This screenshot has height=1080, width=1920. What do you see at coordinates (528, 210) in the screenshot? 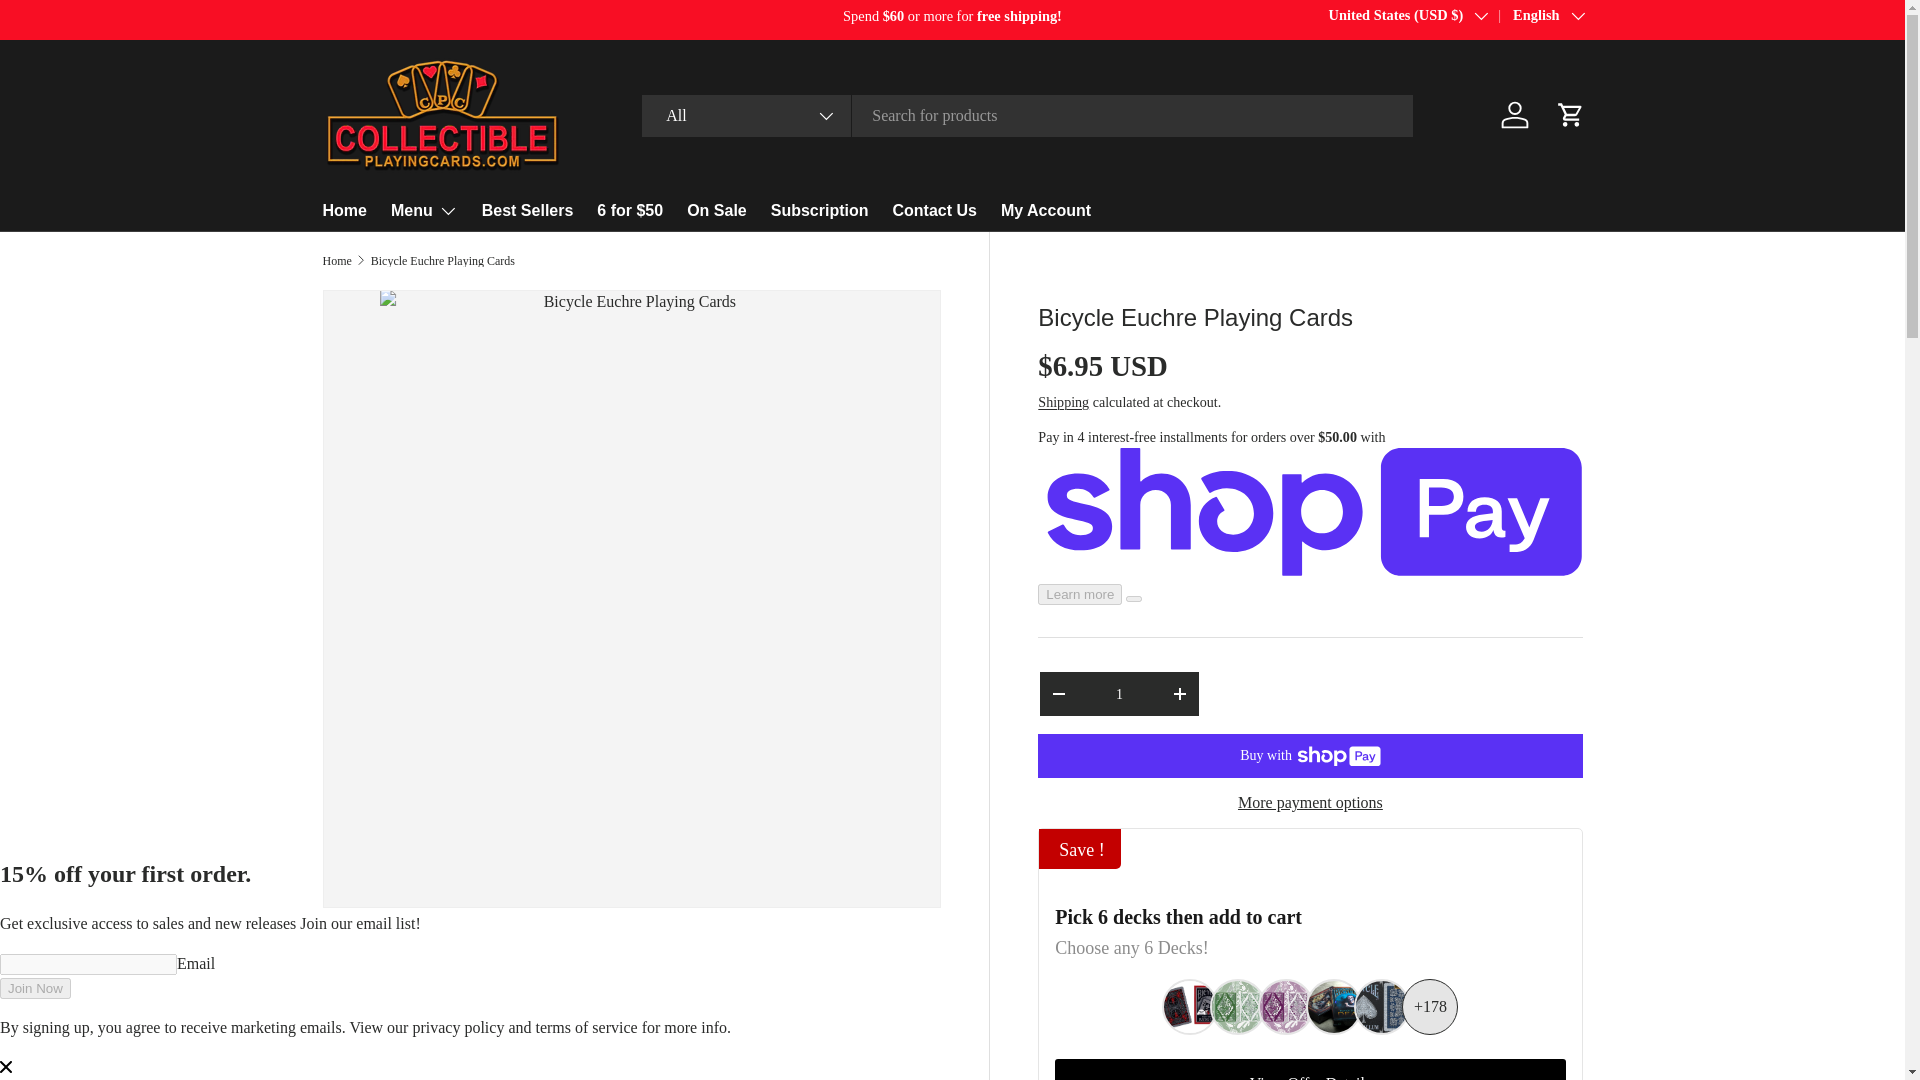
I see `Best Sellers` at bounding box center [528, 210].